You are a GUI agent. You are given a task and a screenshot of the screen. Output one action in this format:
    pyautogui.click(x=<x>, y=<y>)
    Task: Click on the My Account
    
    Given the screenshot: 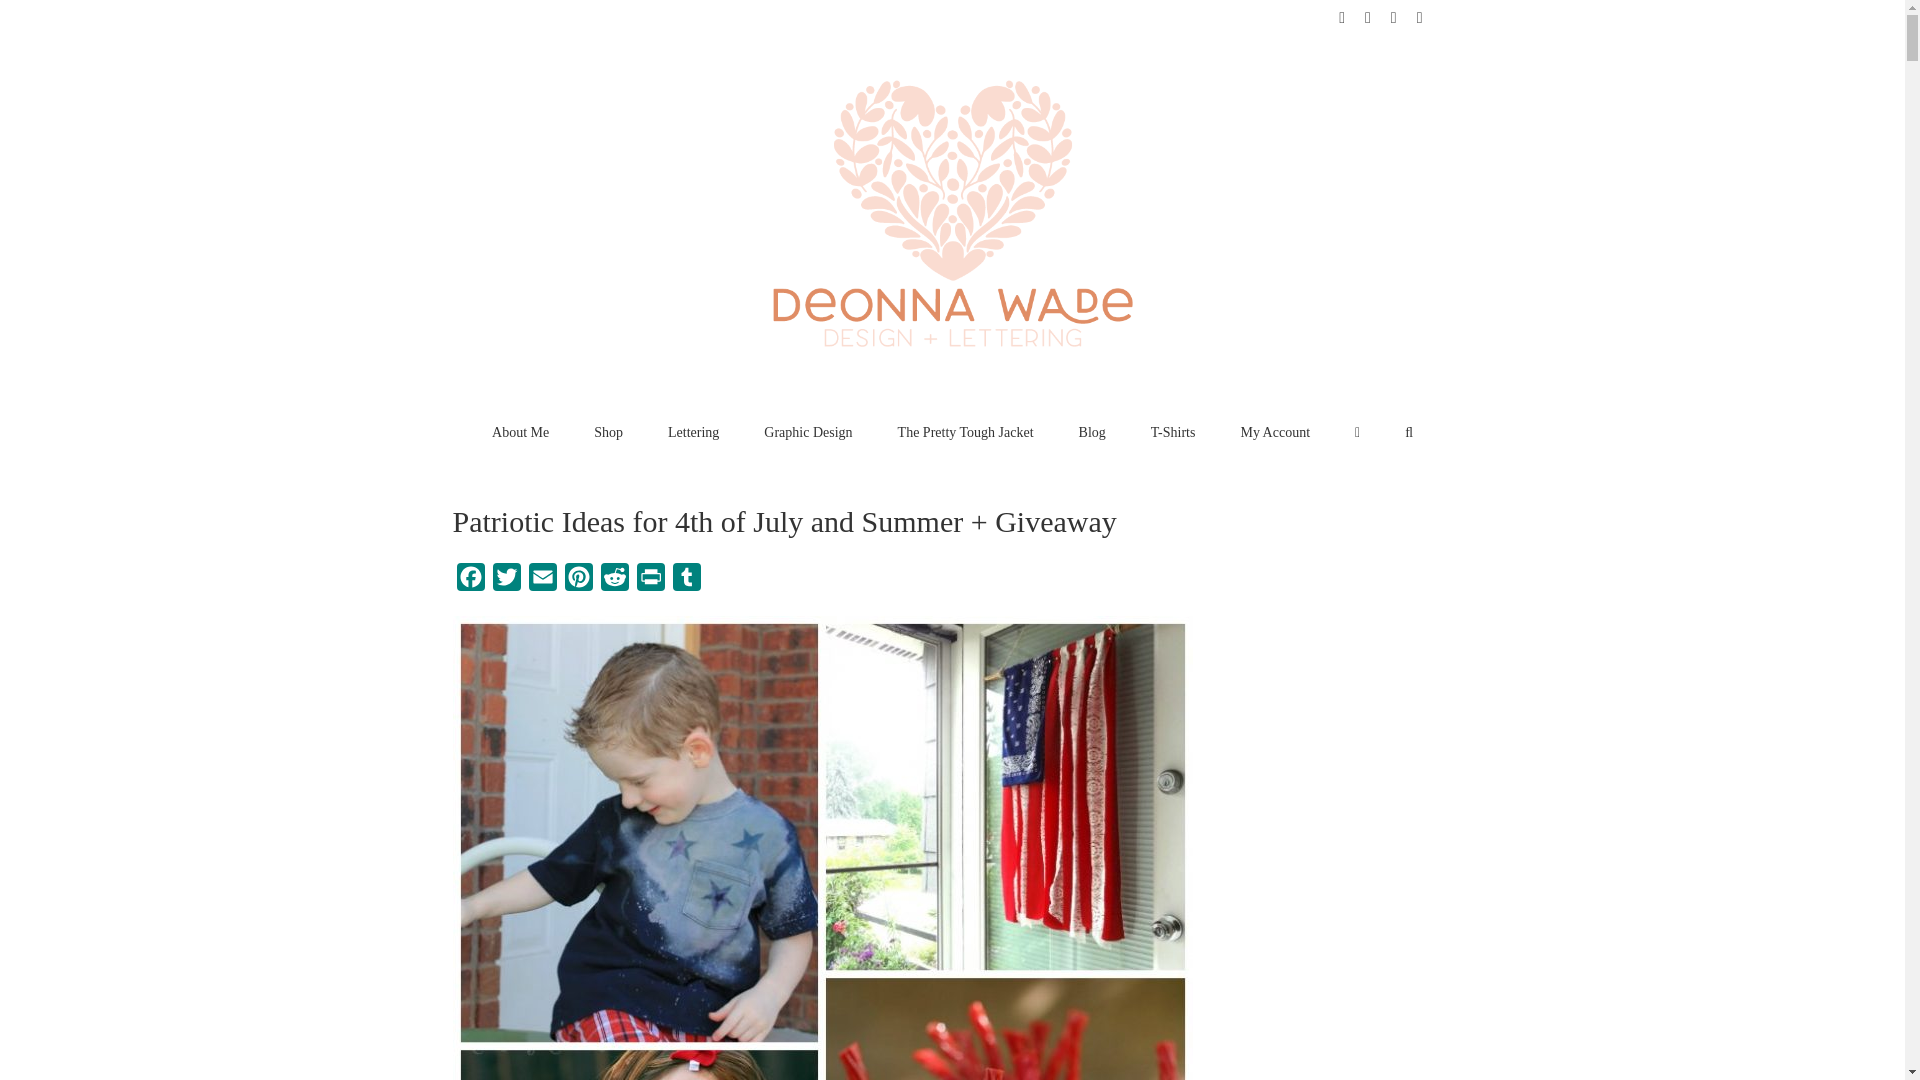 What is the action you would take?
    pyautogui.click(x=1274, y=432)
    